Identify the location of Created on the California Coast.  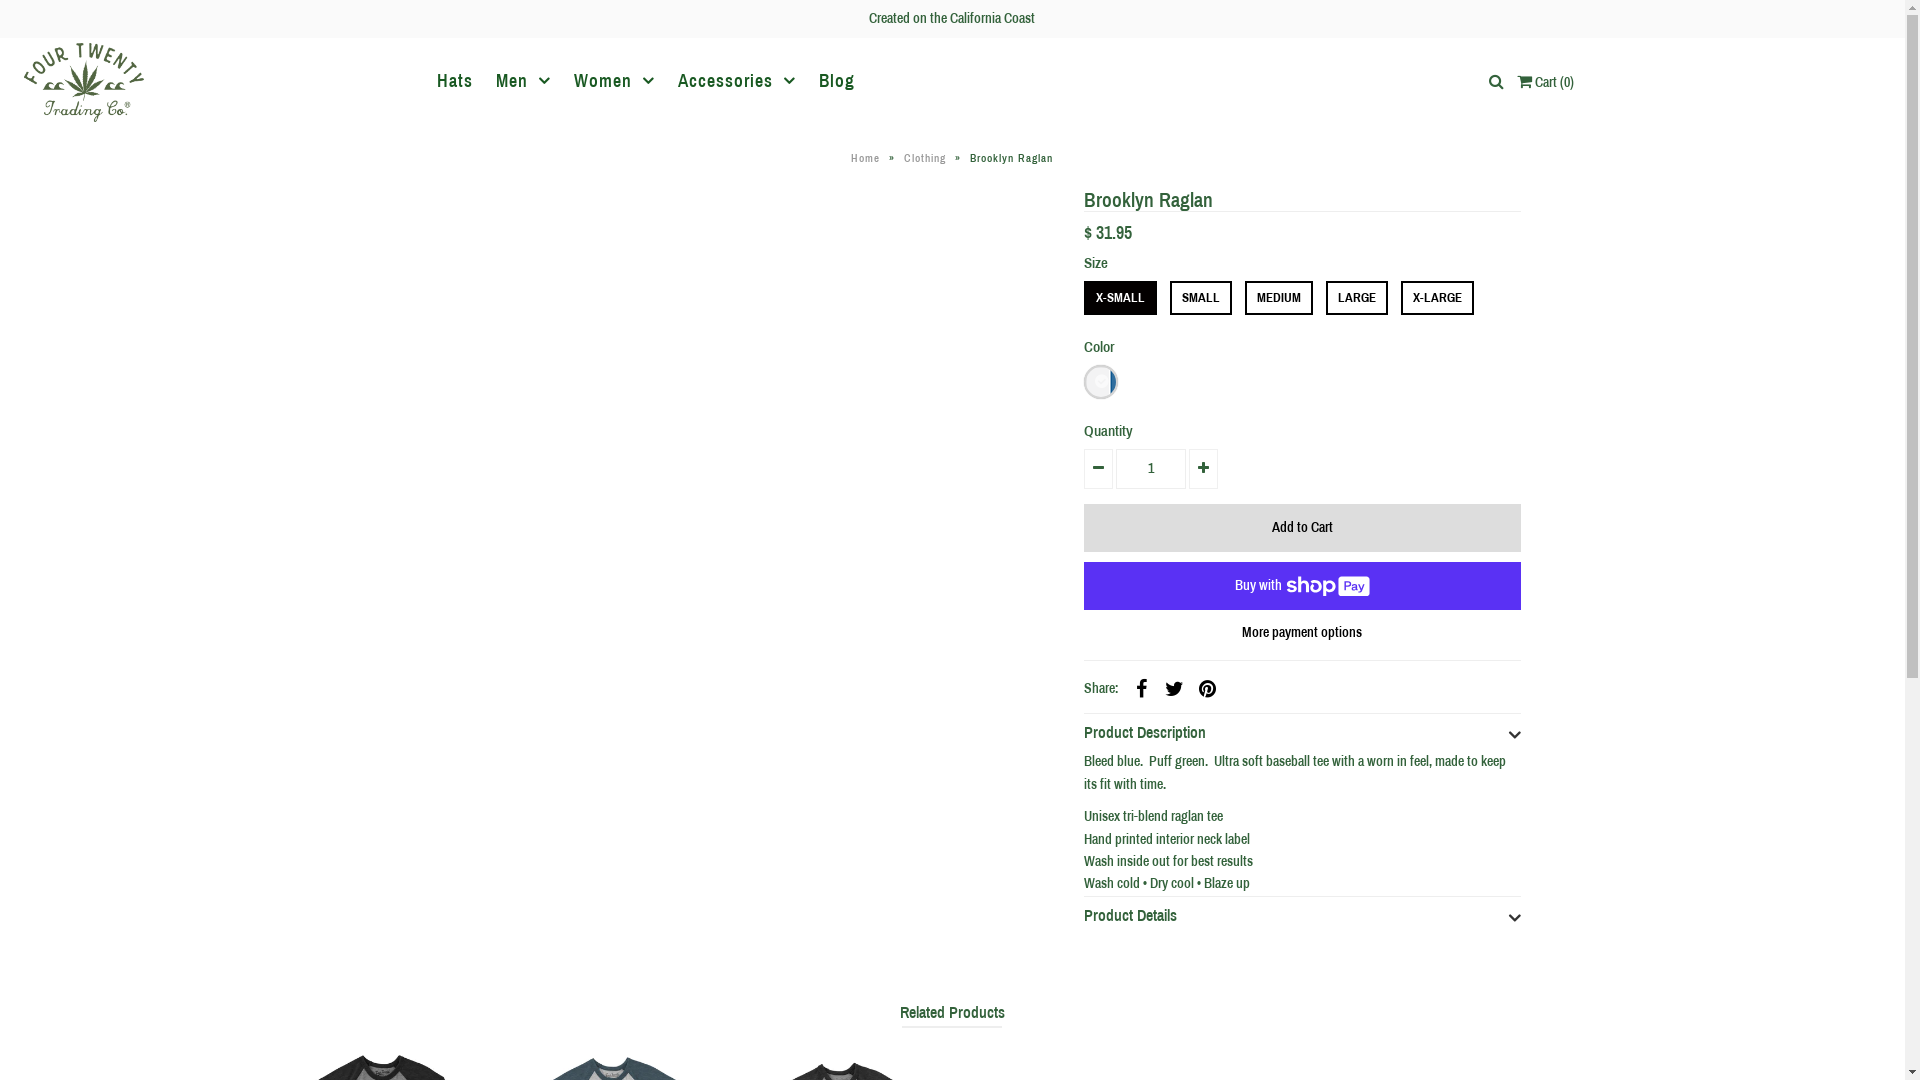
(952, 18).